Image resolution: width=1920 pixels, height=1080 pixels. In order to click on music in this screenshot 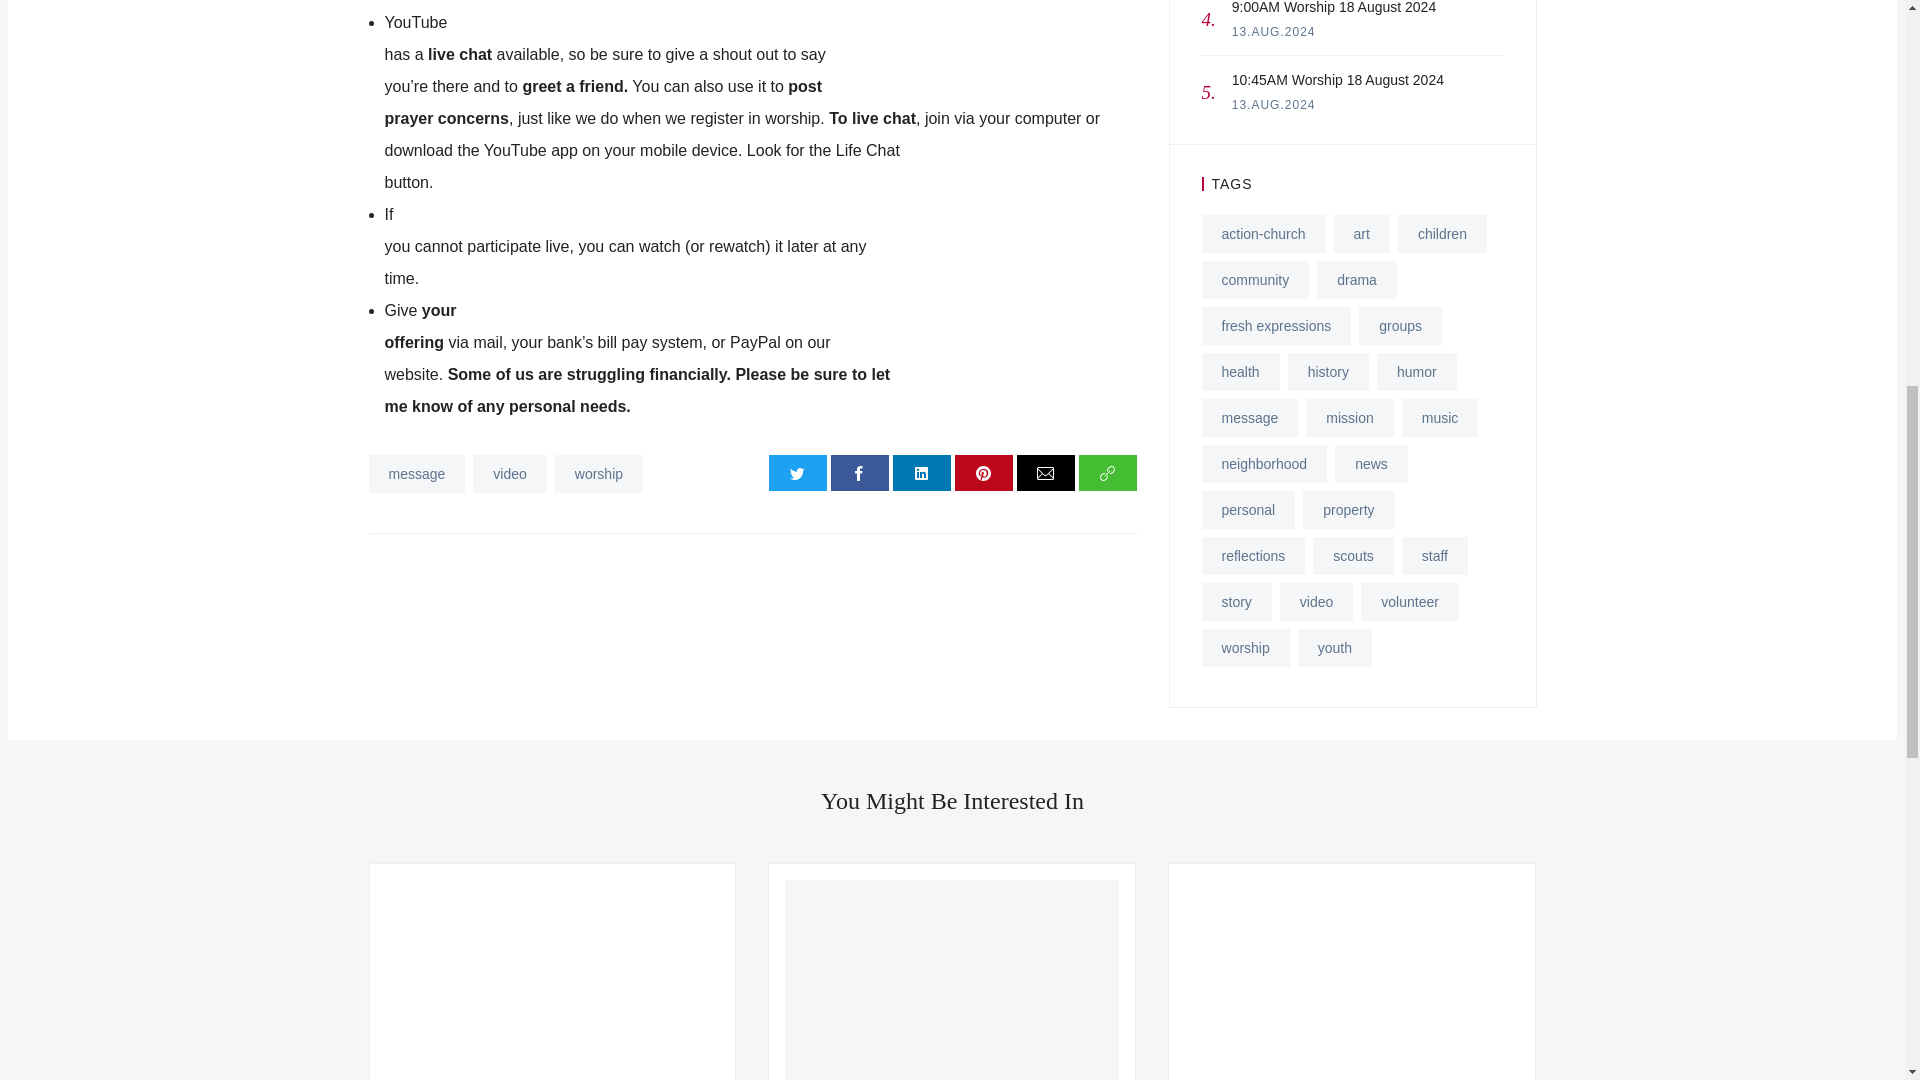, I will do `click(1440, 418)`.